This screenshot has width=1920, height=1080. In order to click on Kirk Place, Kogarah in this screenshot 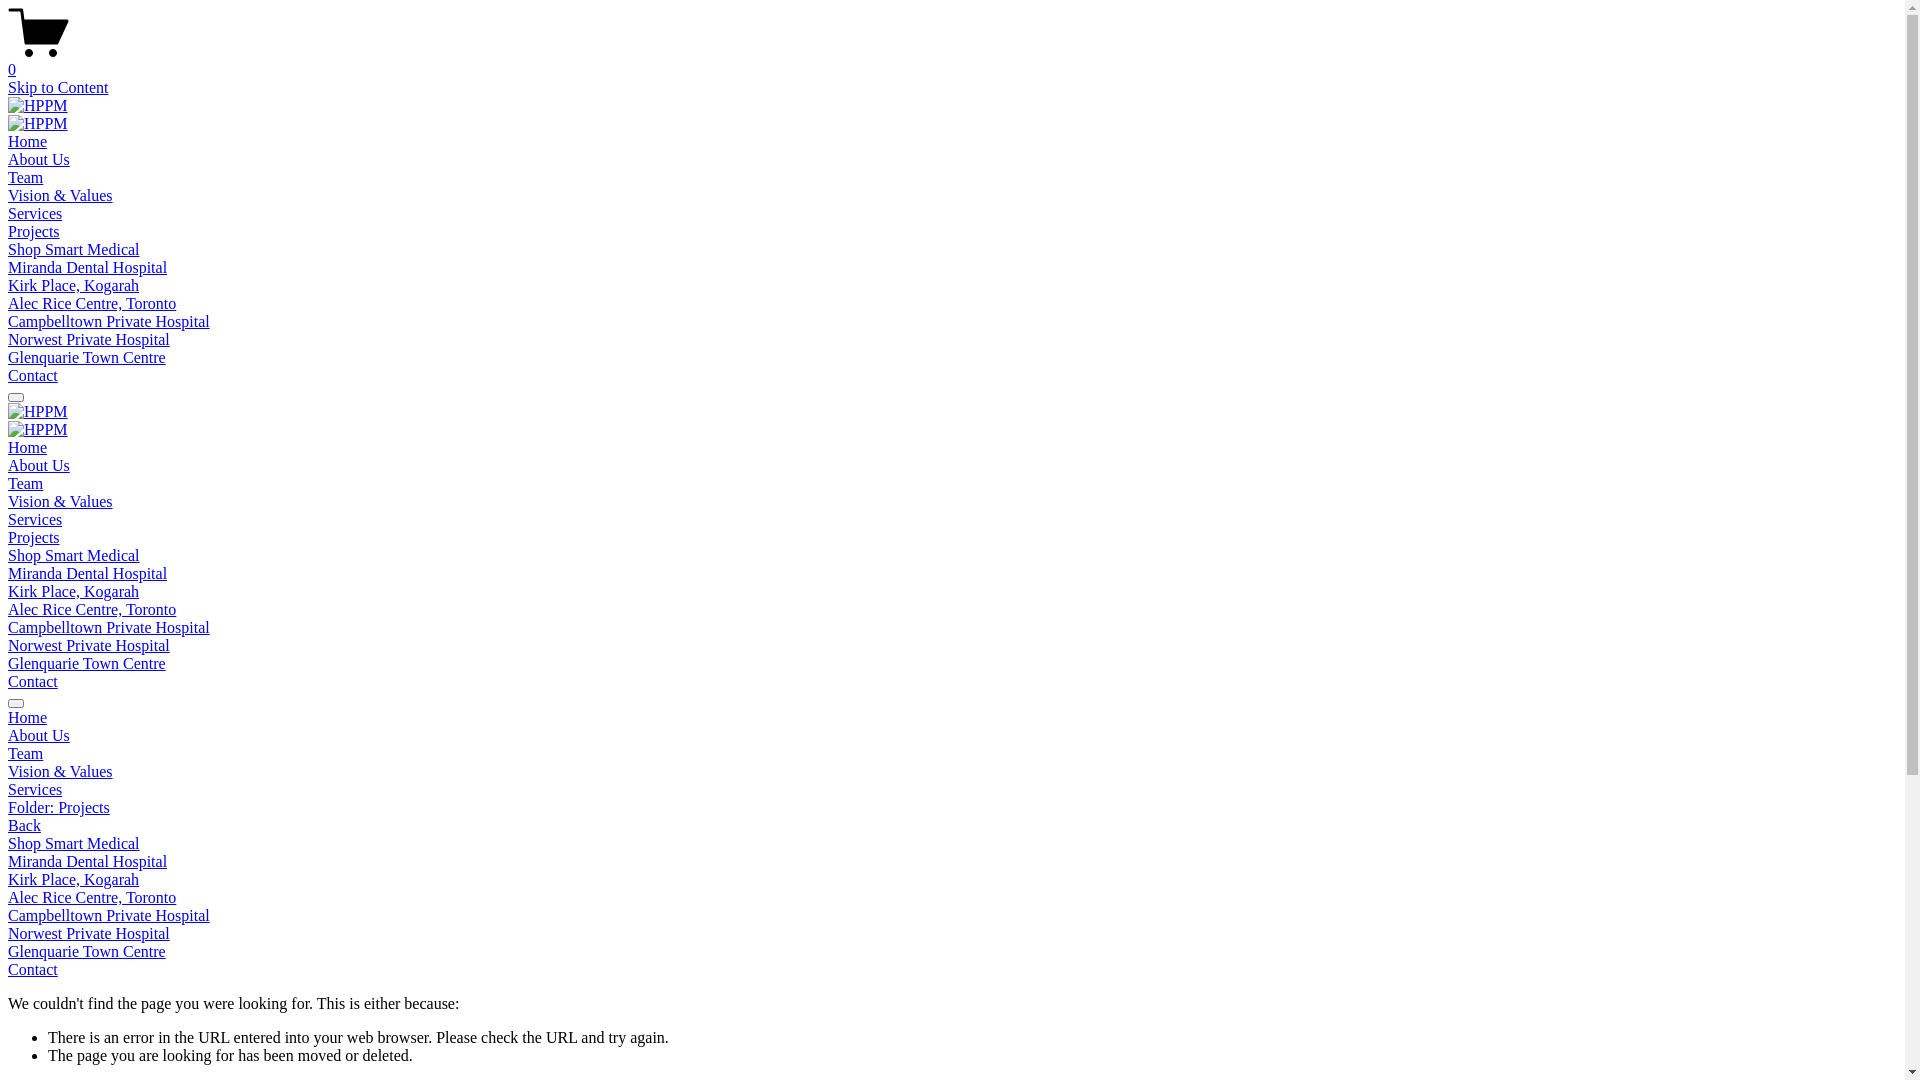, I will do `click(74, 286)`.